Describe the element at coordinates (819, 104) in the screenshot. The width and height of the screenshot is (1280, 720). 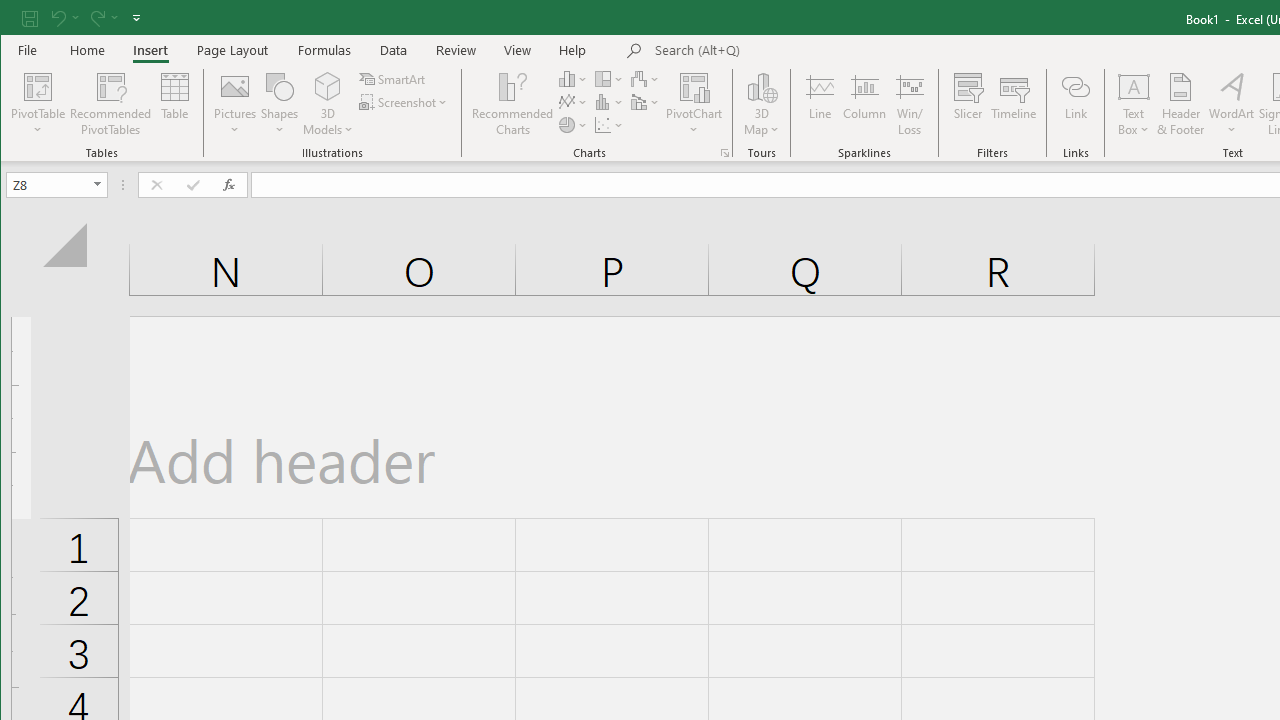
I see `Line` at that location.